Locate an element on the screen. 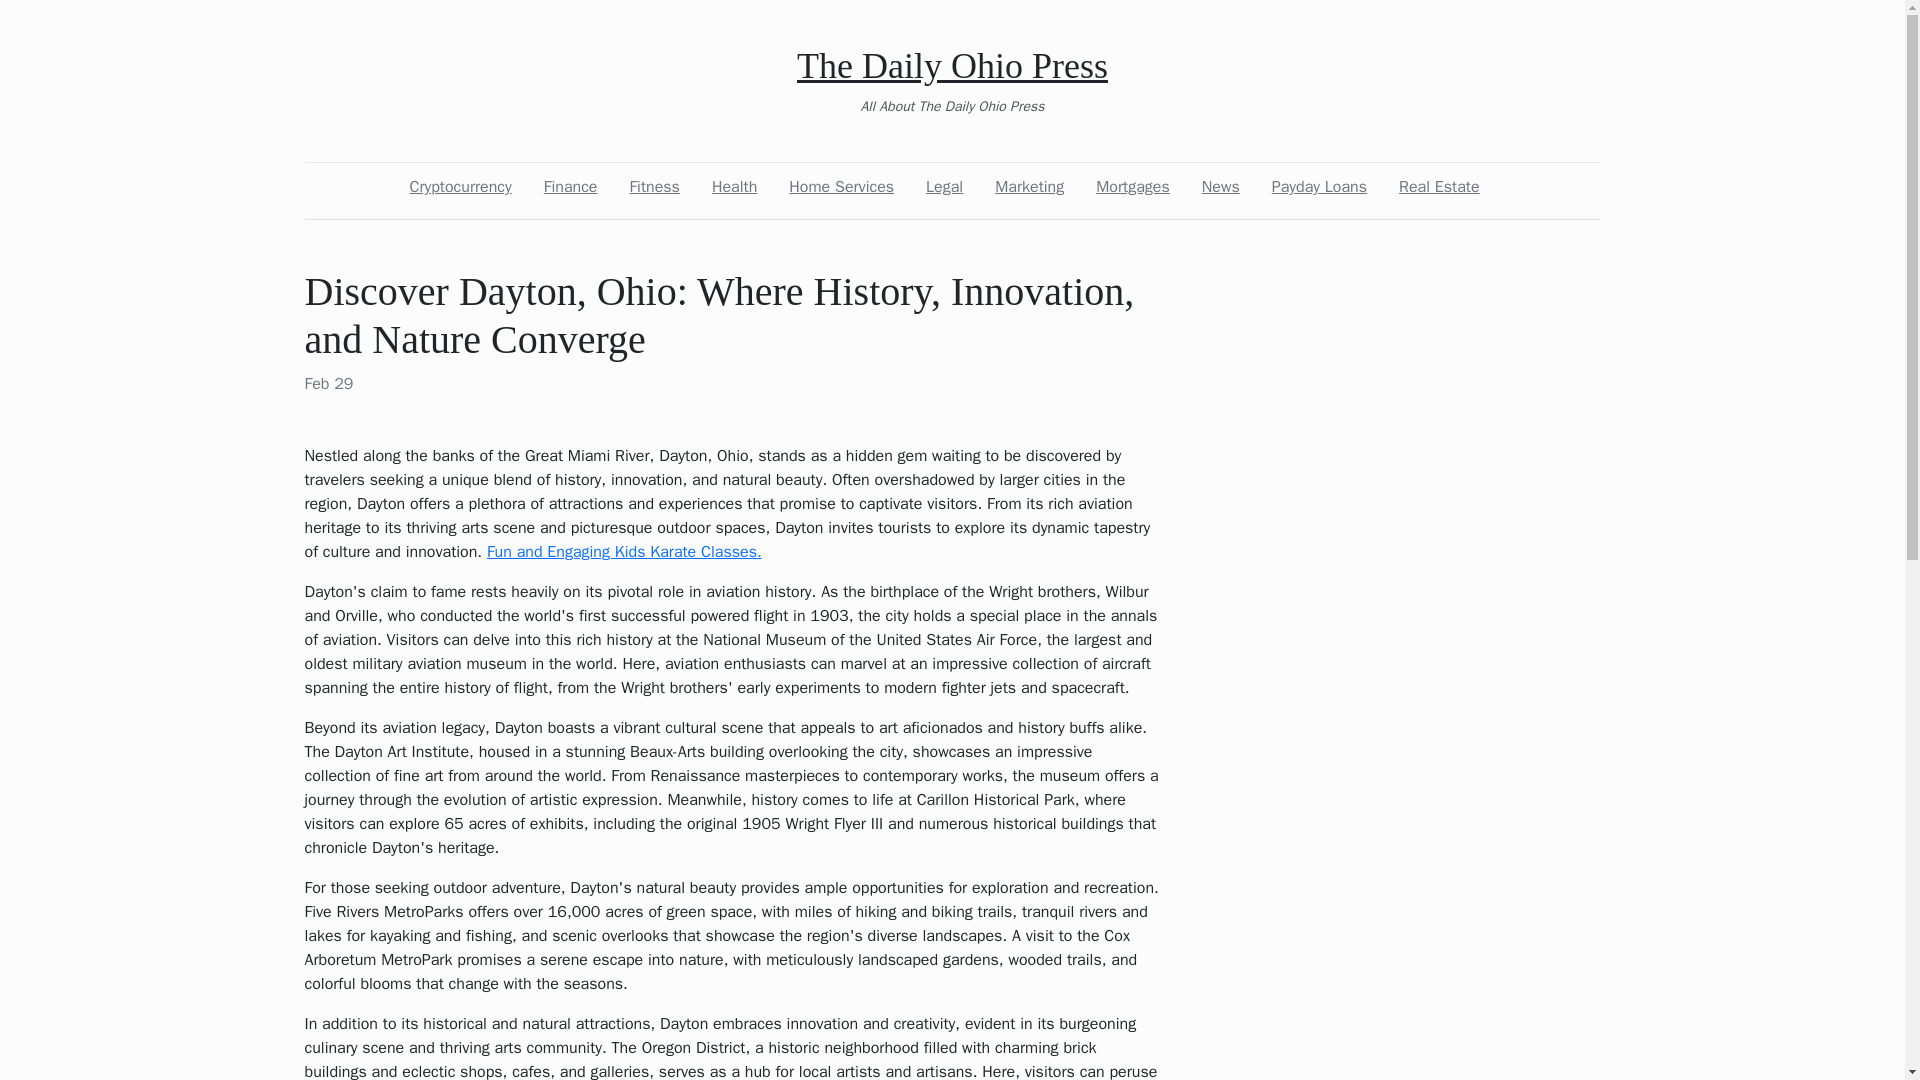  Cryptocurrency is located at coordinates (460, 187).